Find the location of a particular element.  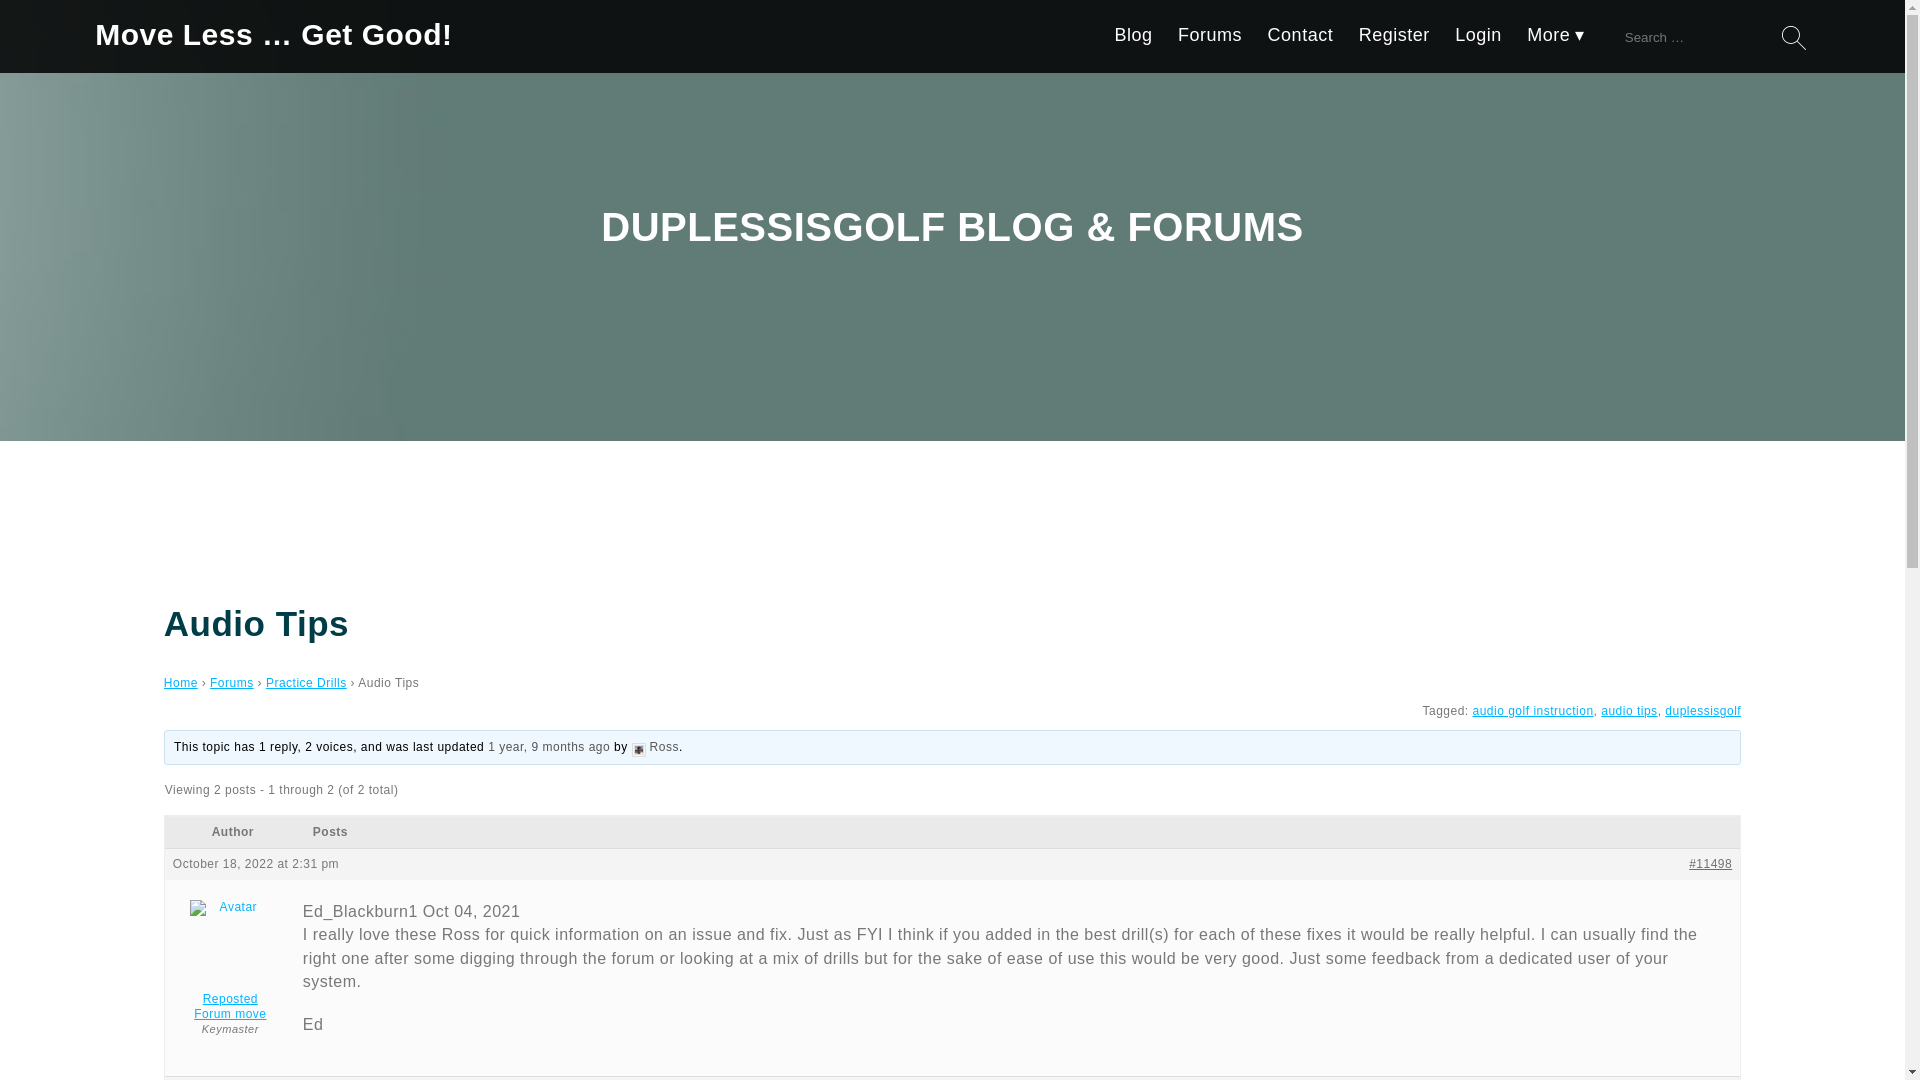

Login is located at coordinates (1478, 40).